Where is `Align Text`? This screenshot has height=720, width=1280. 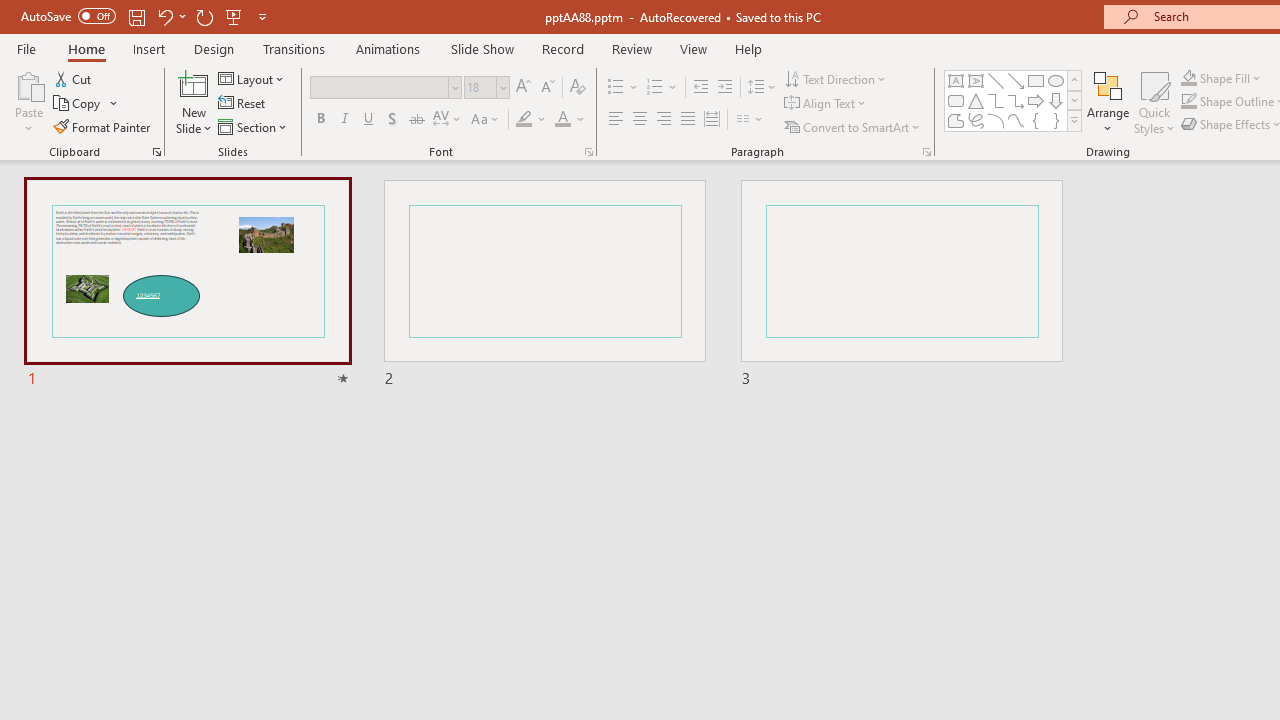
Align Text is located at coordinates (826, 104).